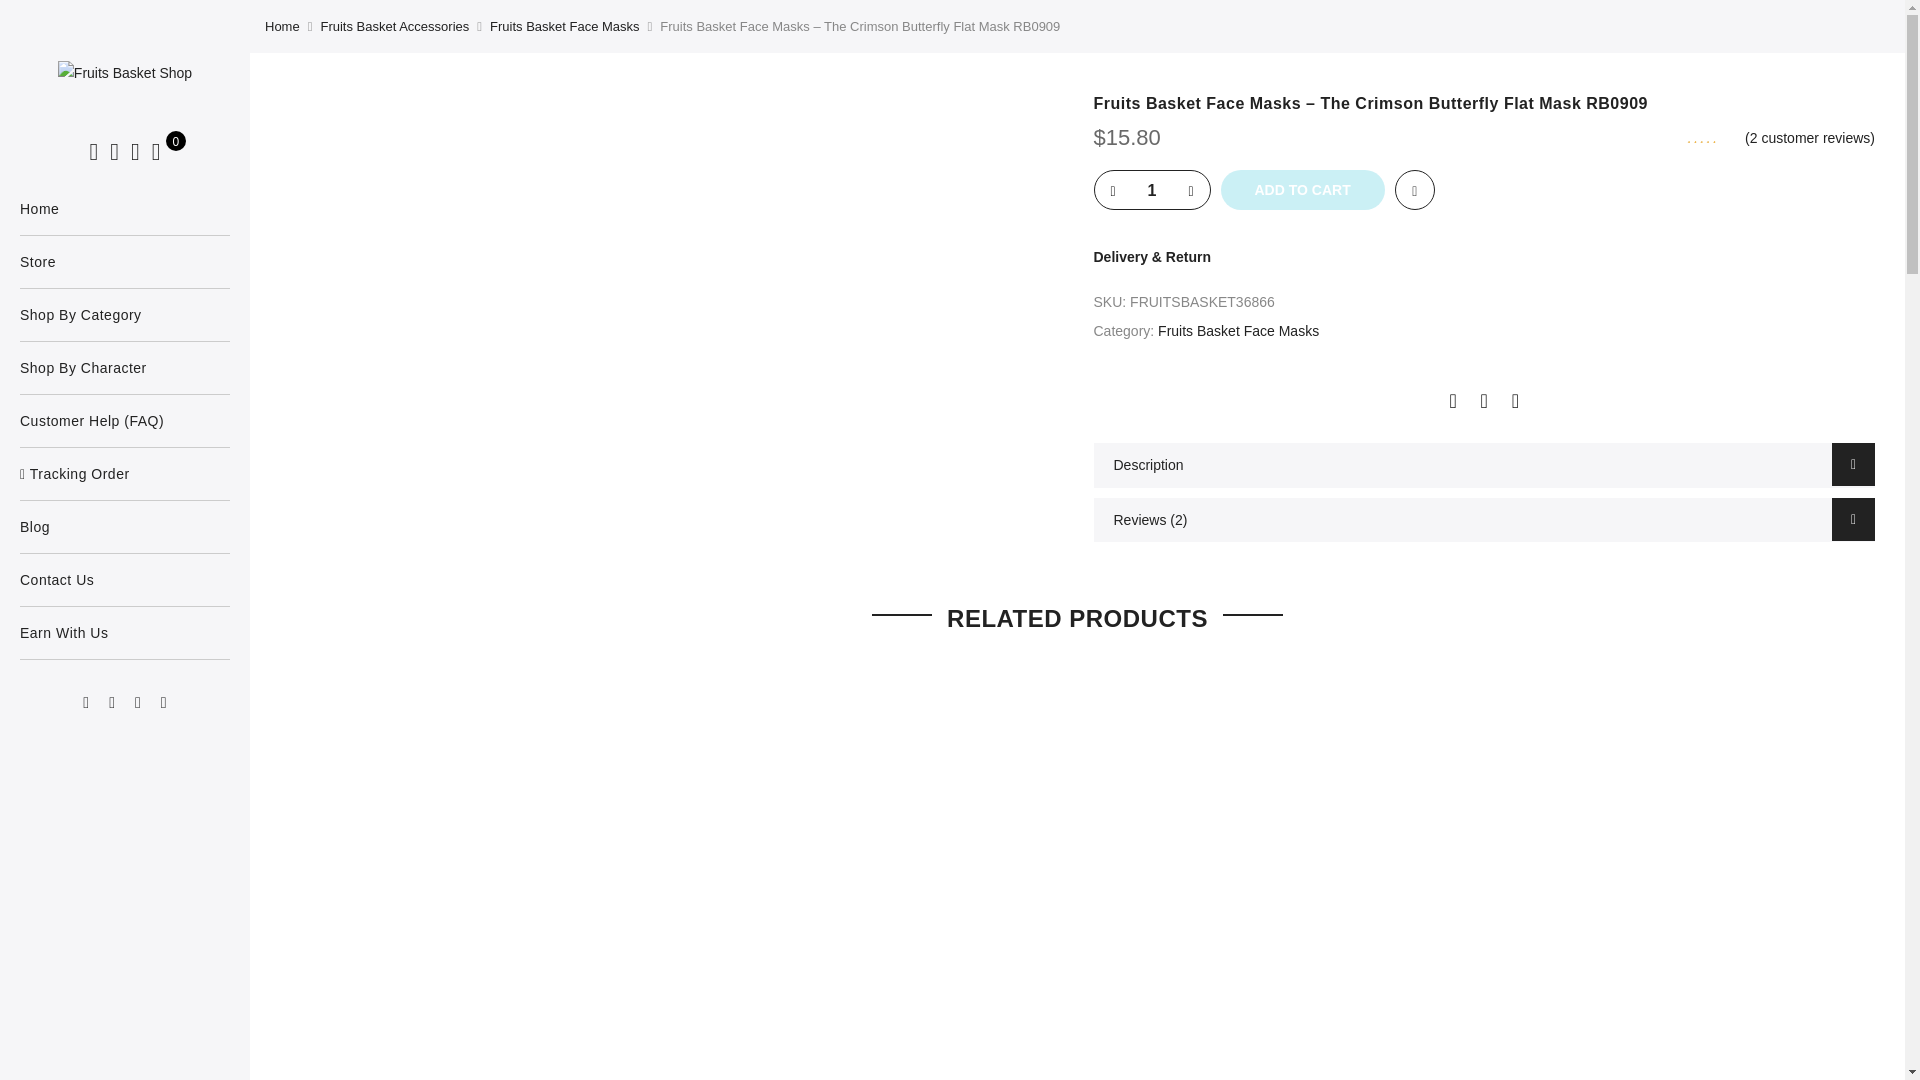  Describe the element at coordinates (124, 262) in the screenshot. I see `Store` at that location.